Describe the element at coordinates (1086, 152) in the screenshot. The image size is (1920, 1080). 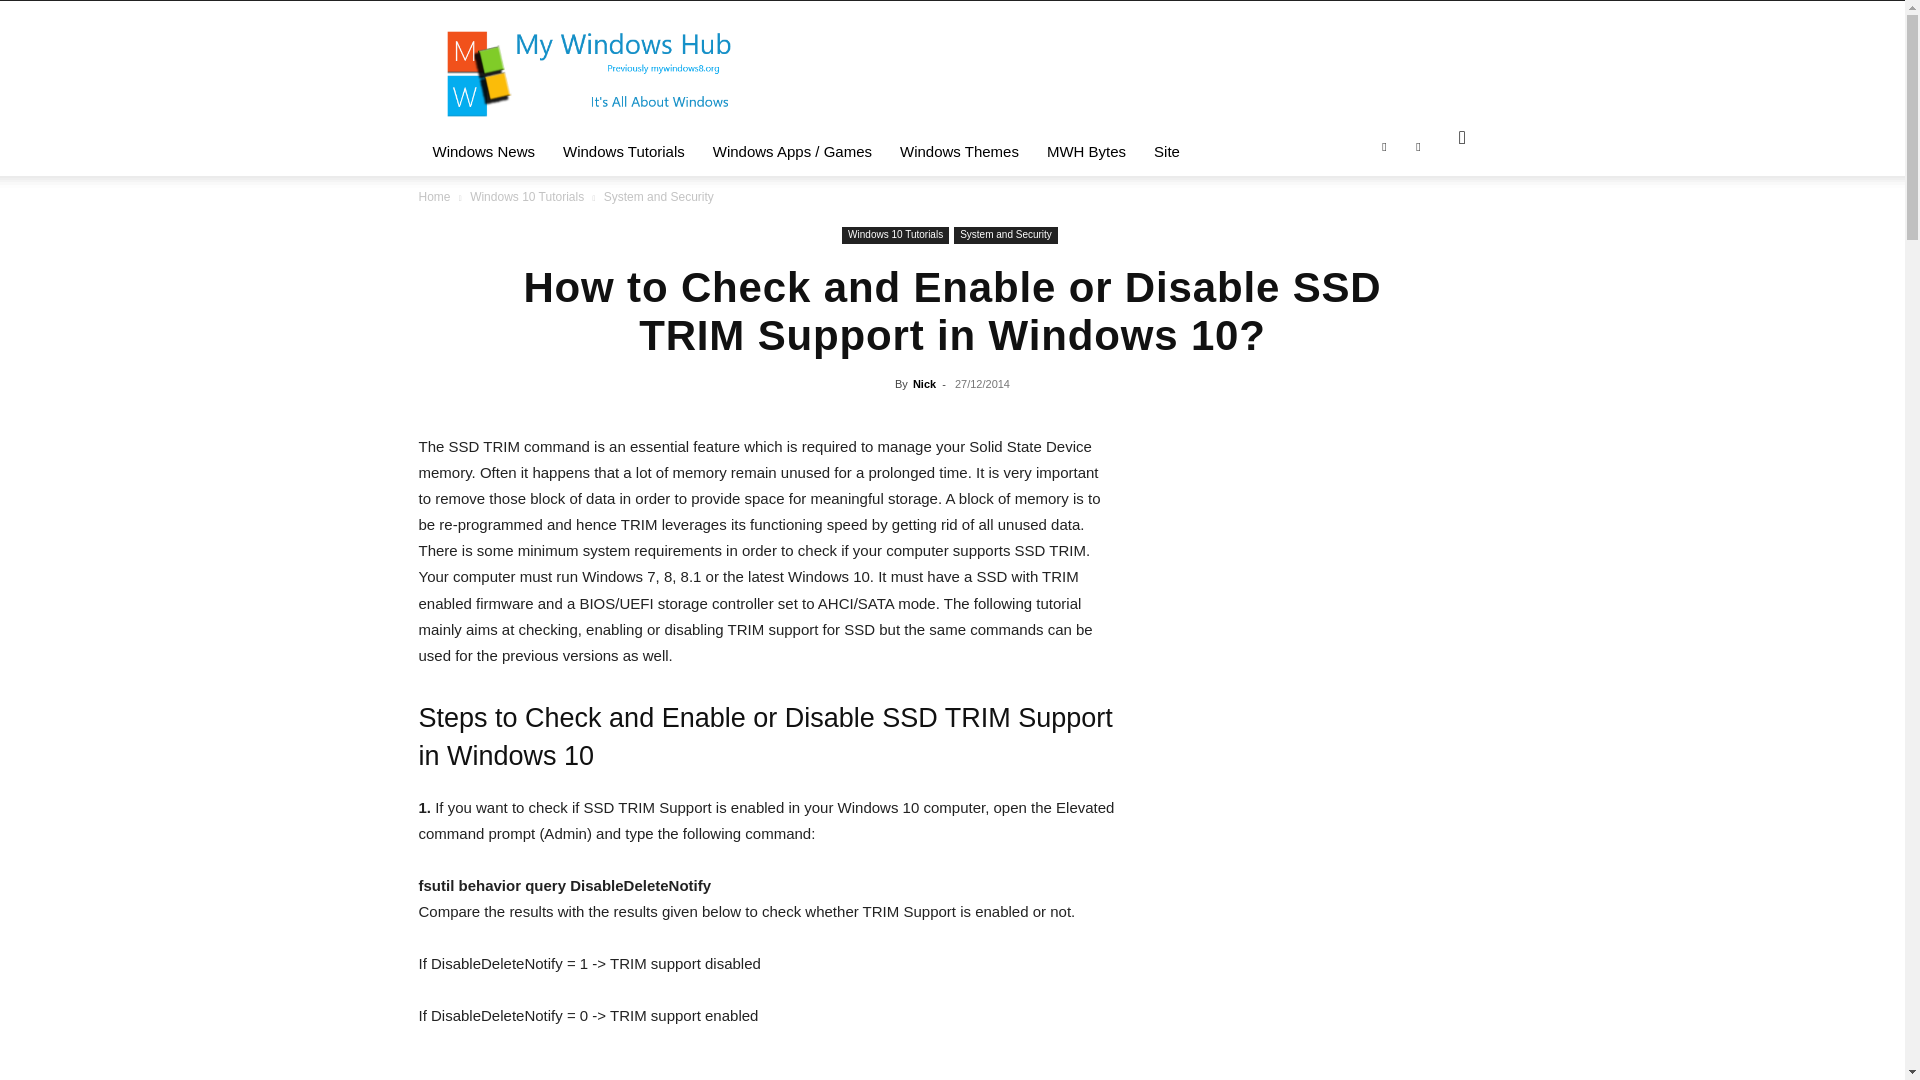
I see `MWH Bytes` at that location.